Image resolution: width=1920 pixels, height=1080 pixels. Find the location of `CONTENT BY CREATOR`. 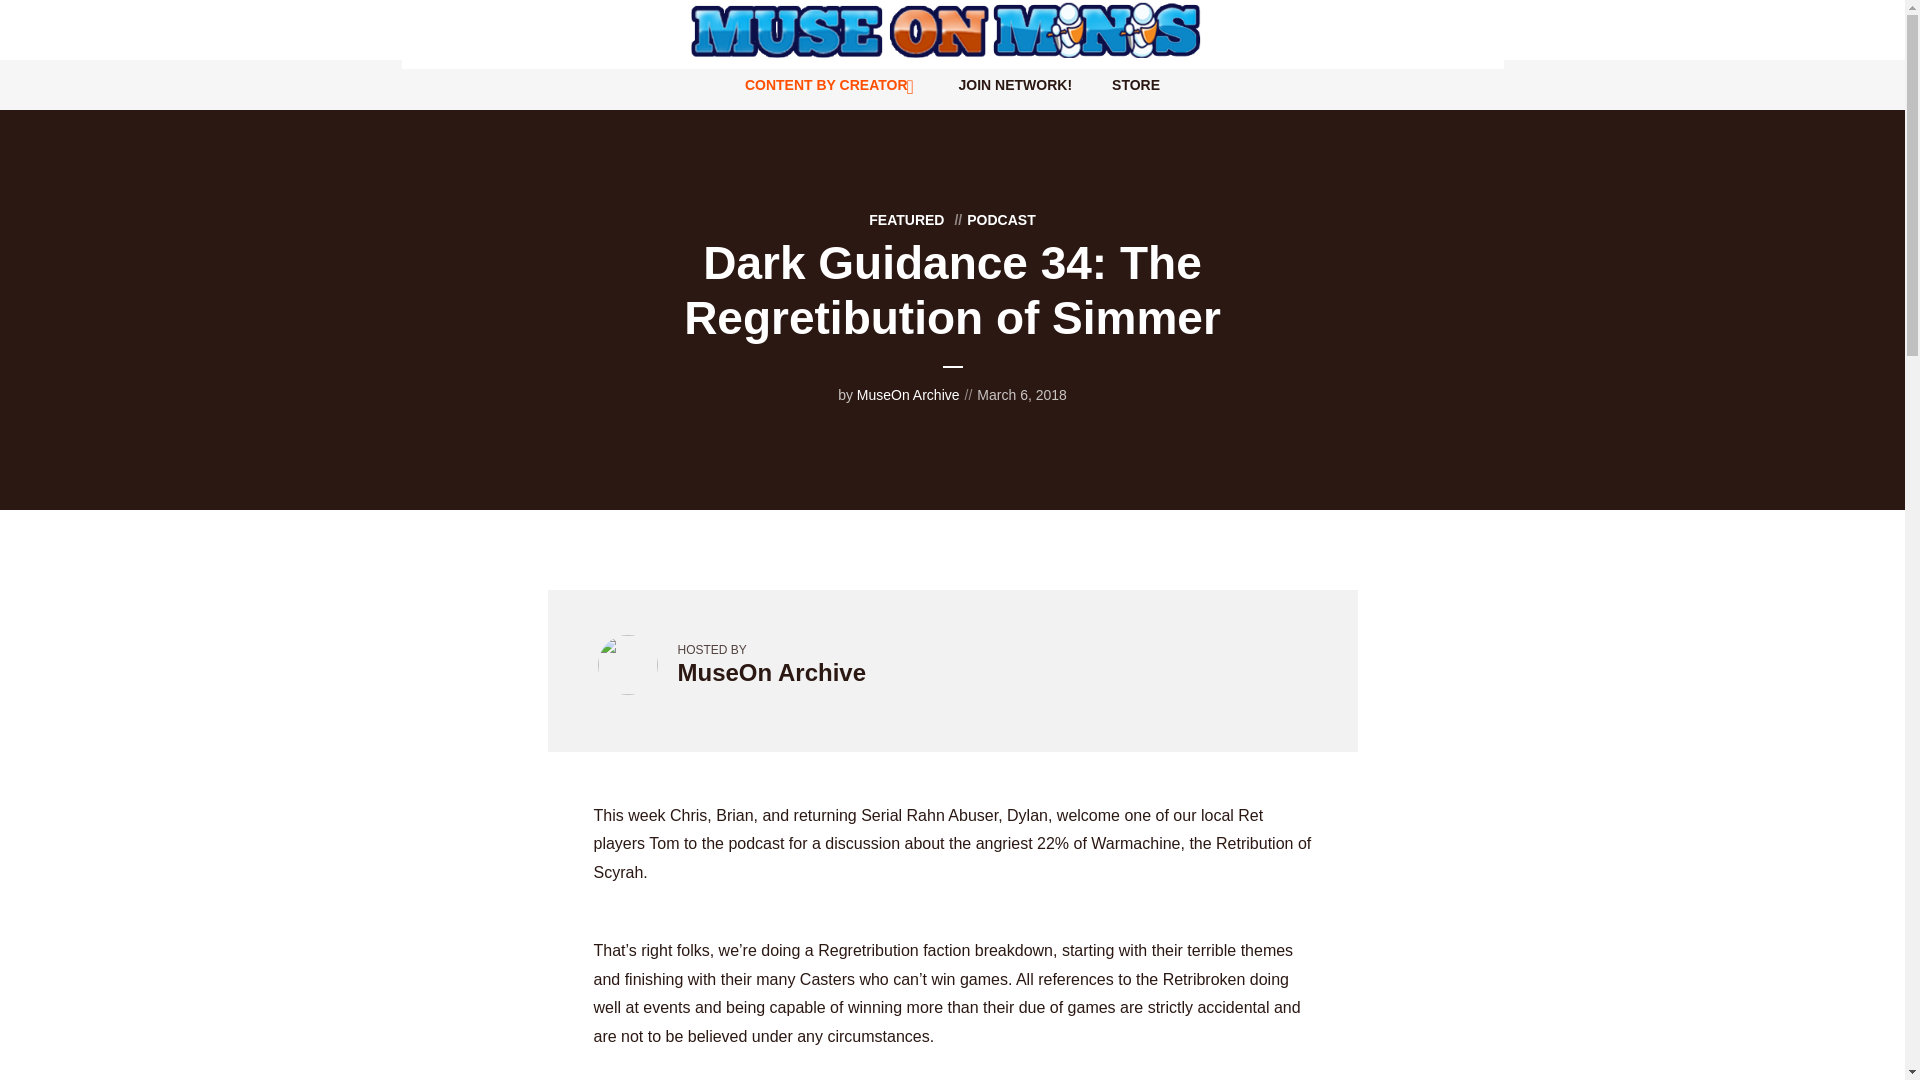

CONTENT BY CREATOR is located at coordinates (832, 85).